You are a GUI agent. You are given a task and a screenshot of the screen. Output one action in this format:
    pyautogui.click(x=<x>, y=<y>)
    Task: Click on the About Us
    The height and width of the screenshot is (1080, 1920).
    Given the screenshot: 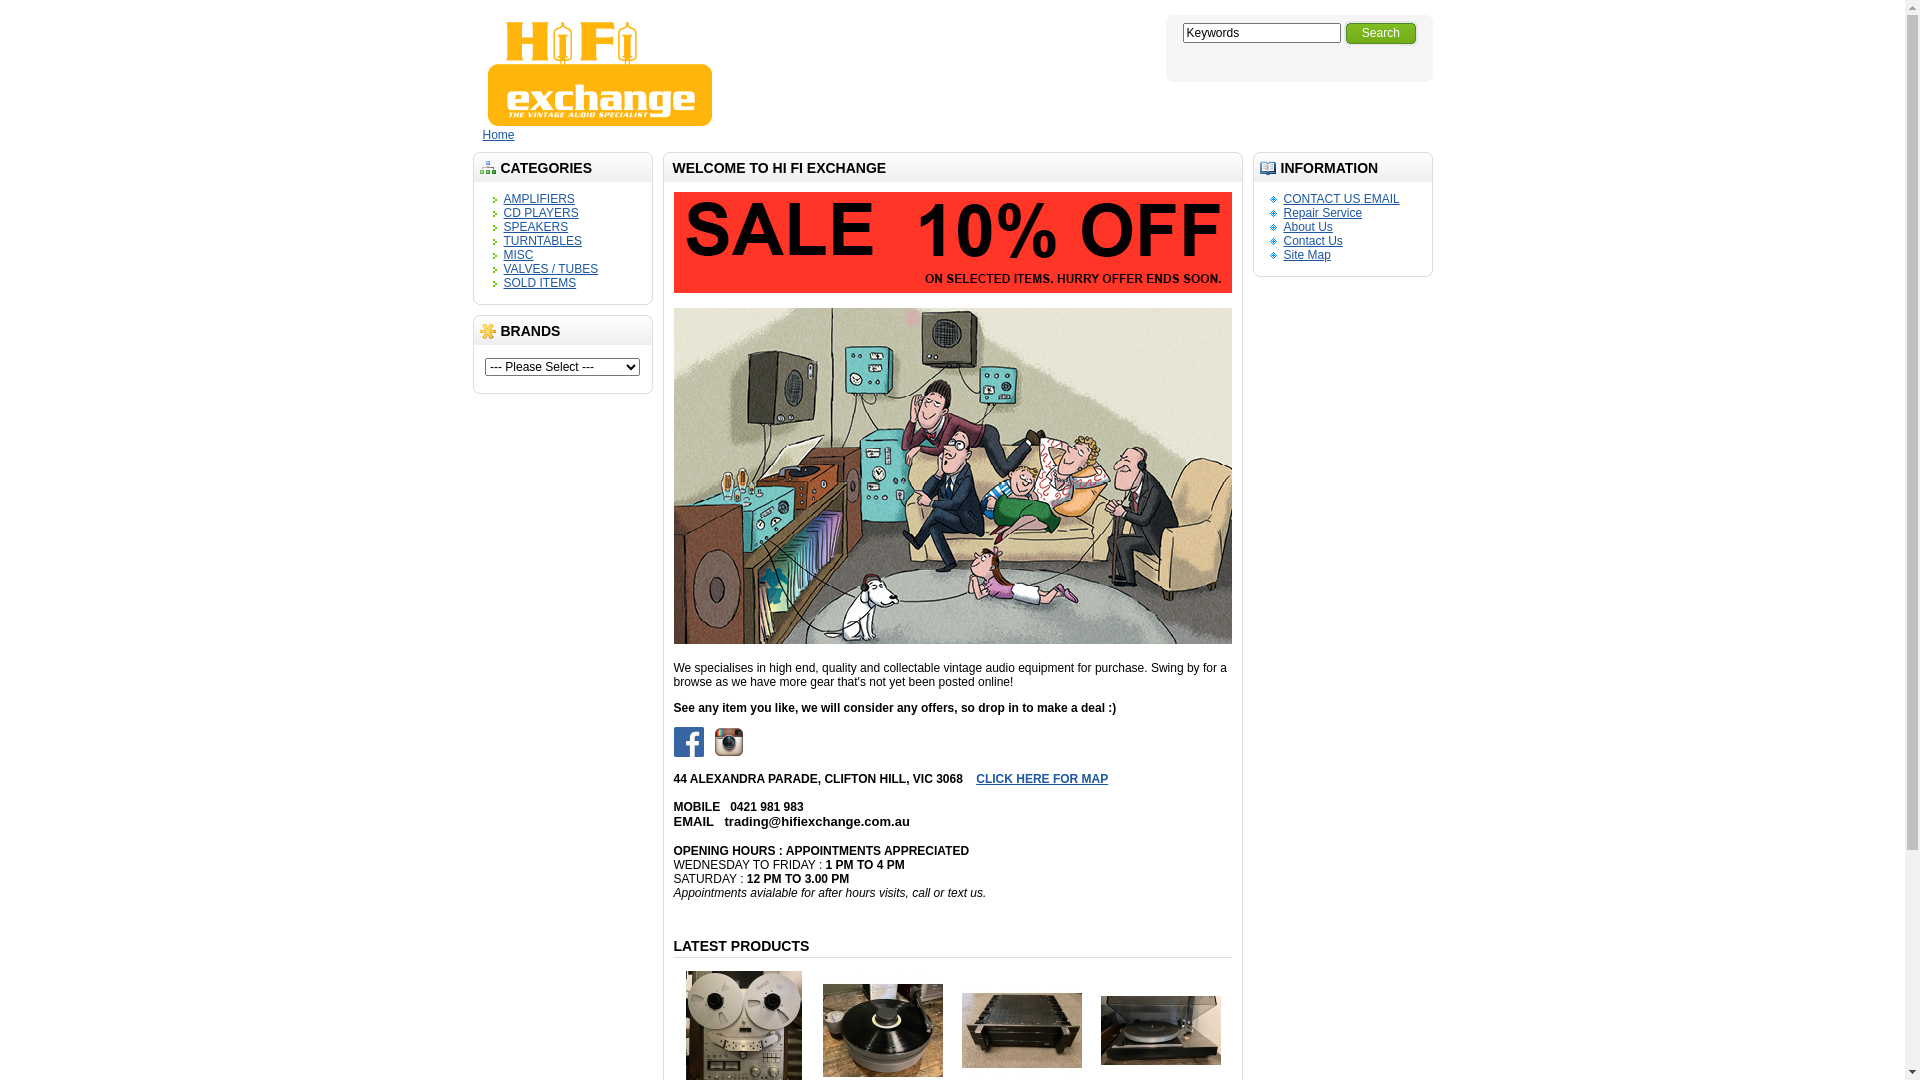 What is the action you would take?
    pyautogui.click(x=1308, y=227)
    